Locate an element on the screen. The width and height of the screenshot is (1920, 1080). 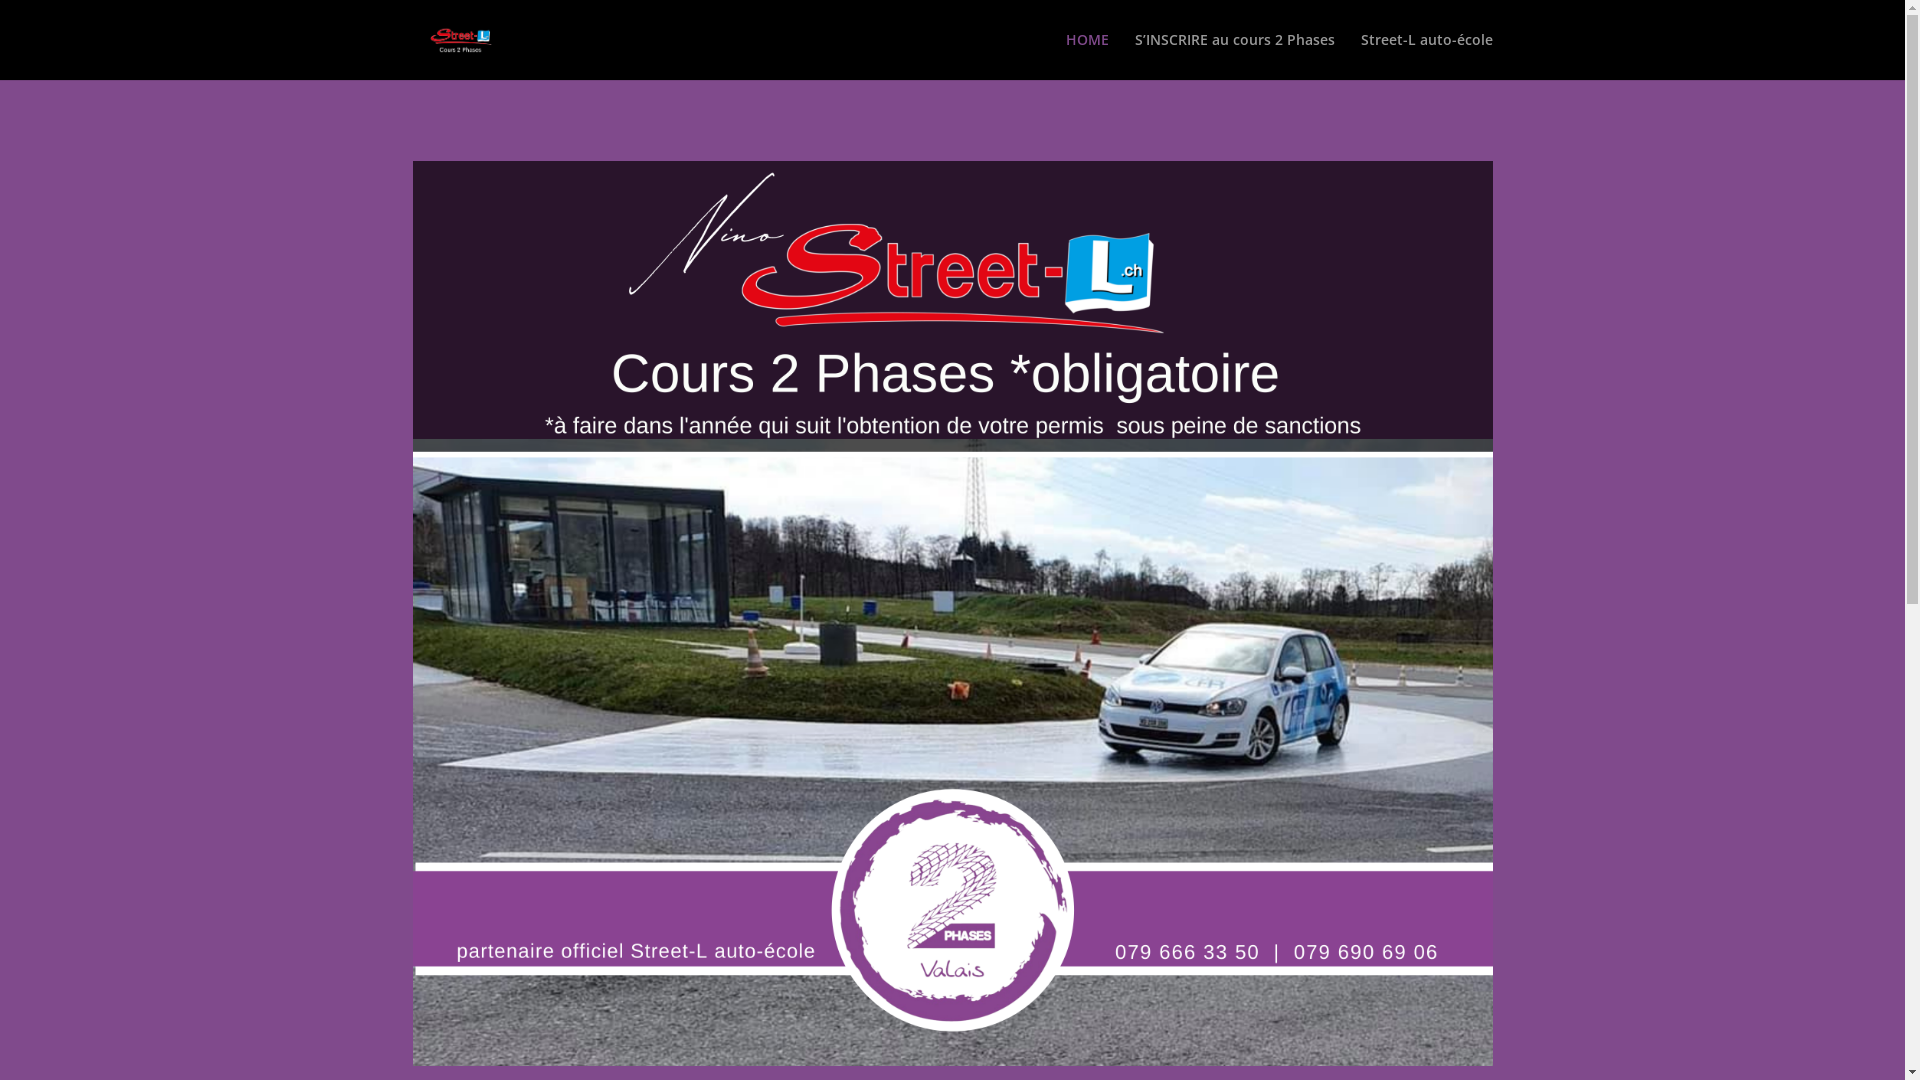
HOME is located at coordinates (1088, 56).